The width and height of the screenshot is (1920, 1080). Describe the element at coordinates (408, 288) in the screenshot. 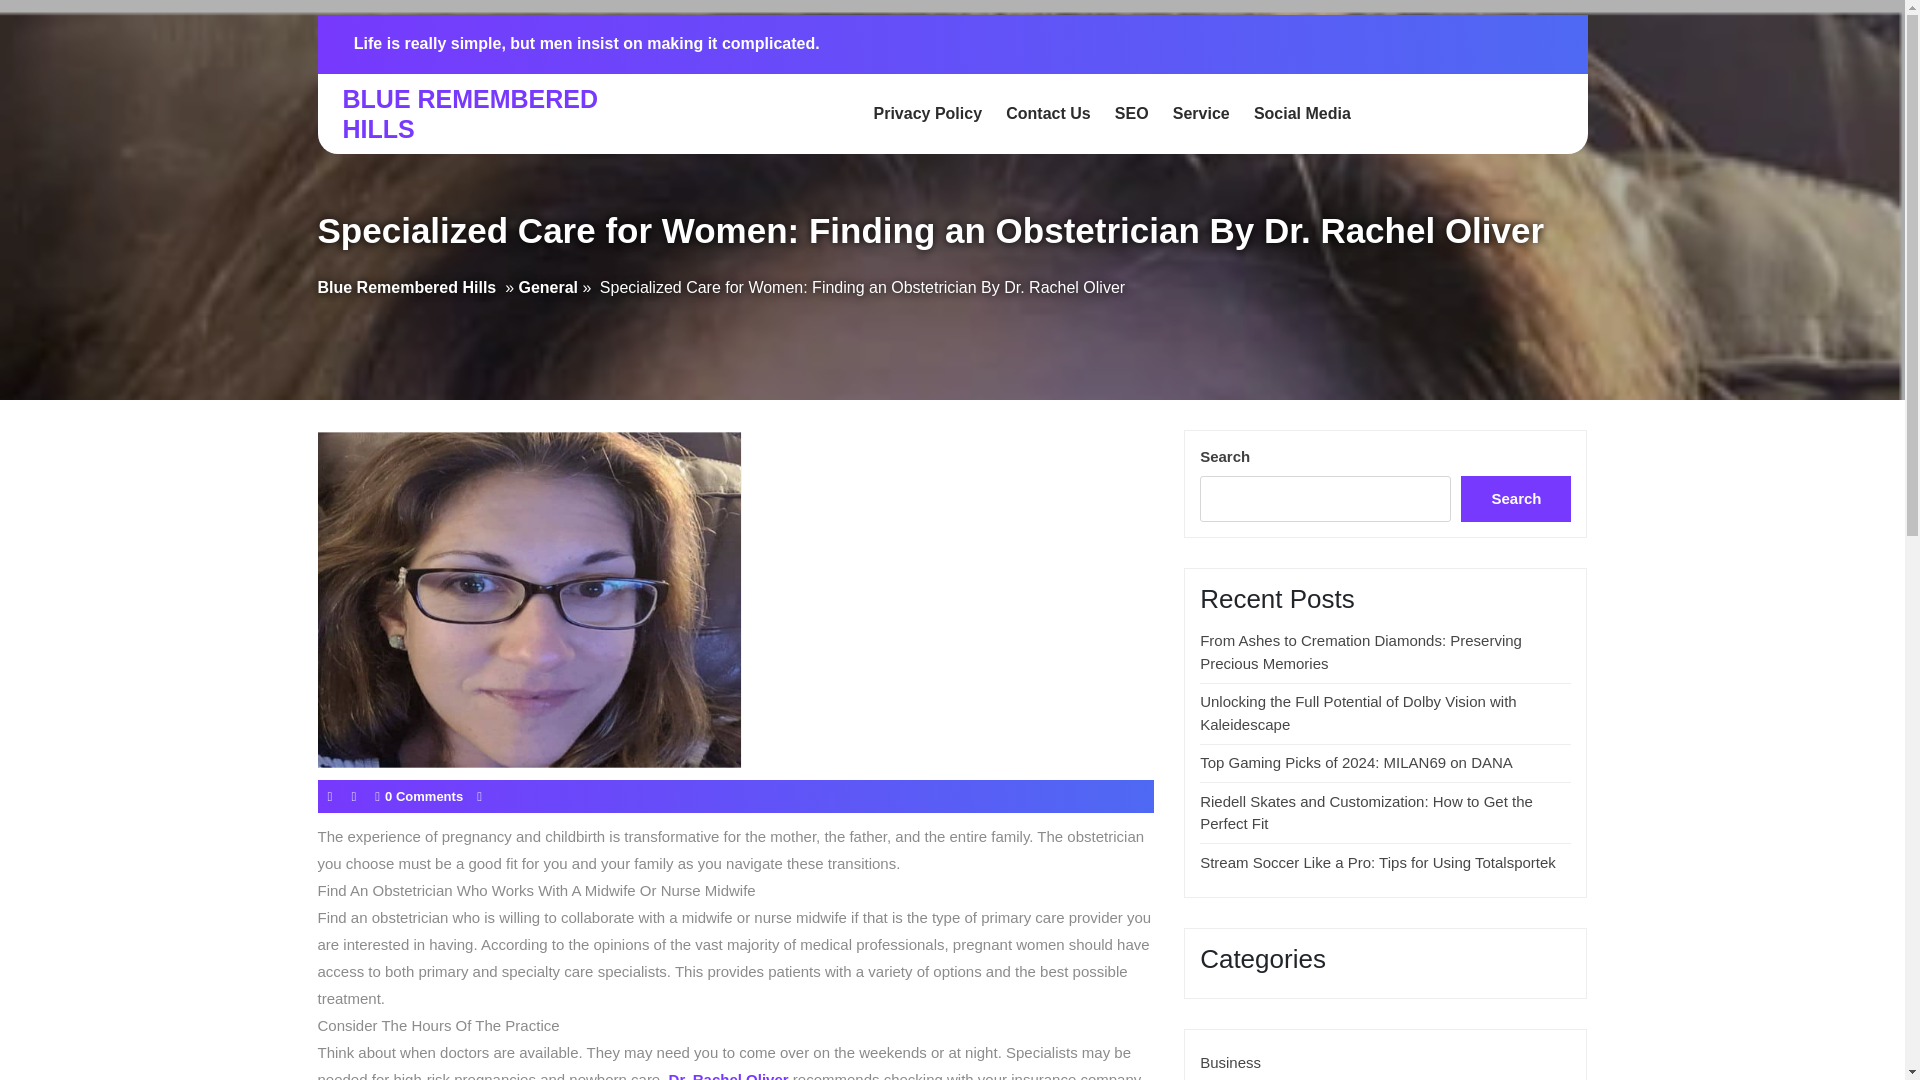

I see `Blue Remembered Hills` at that location.